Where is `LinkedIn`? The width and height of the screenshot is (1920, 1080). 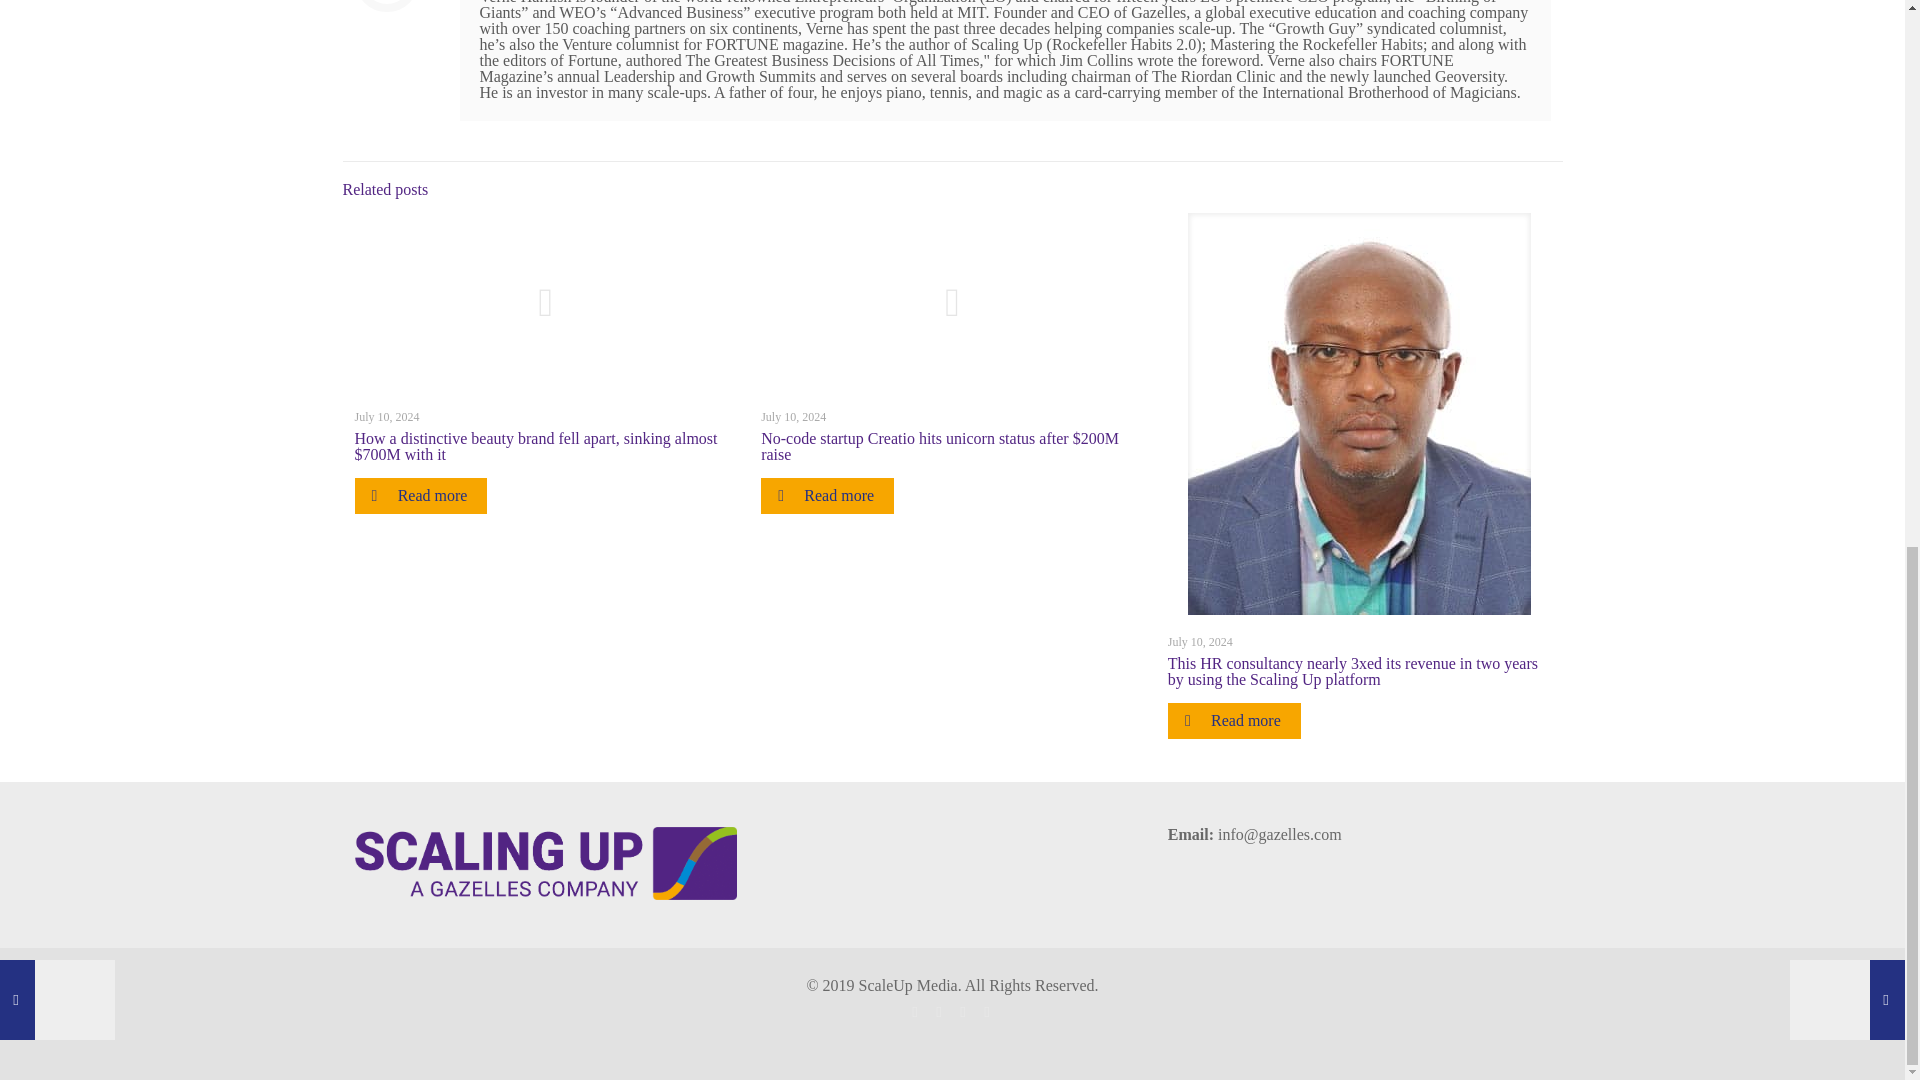
LinkedIn is located at coordinates (988, 1012).